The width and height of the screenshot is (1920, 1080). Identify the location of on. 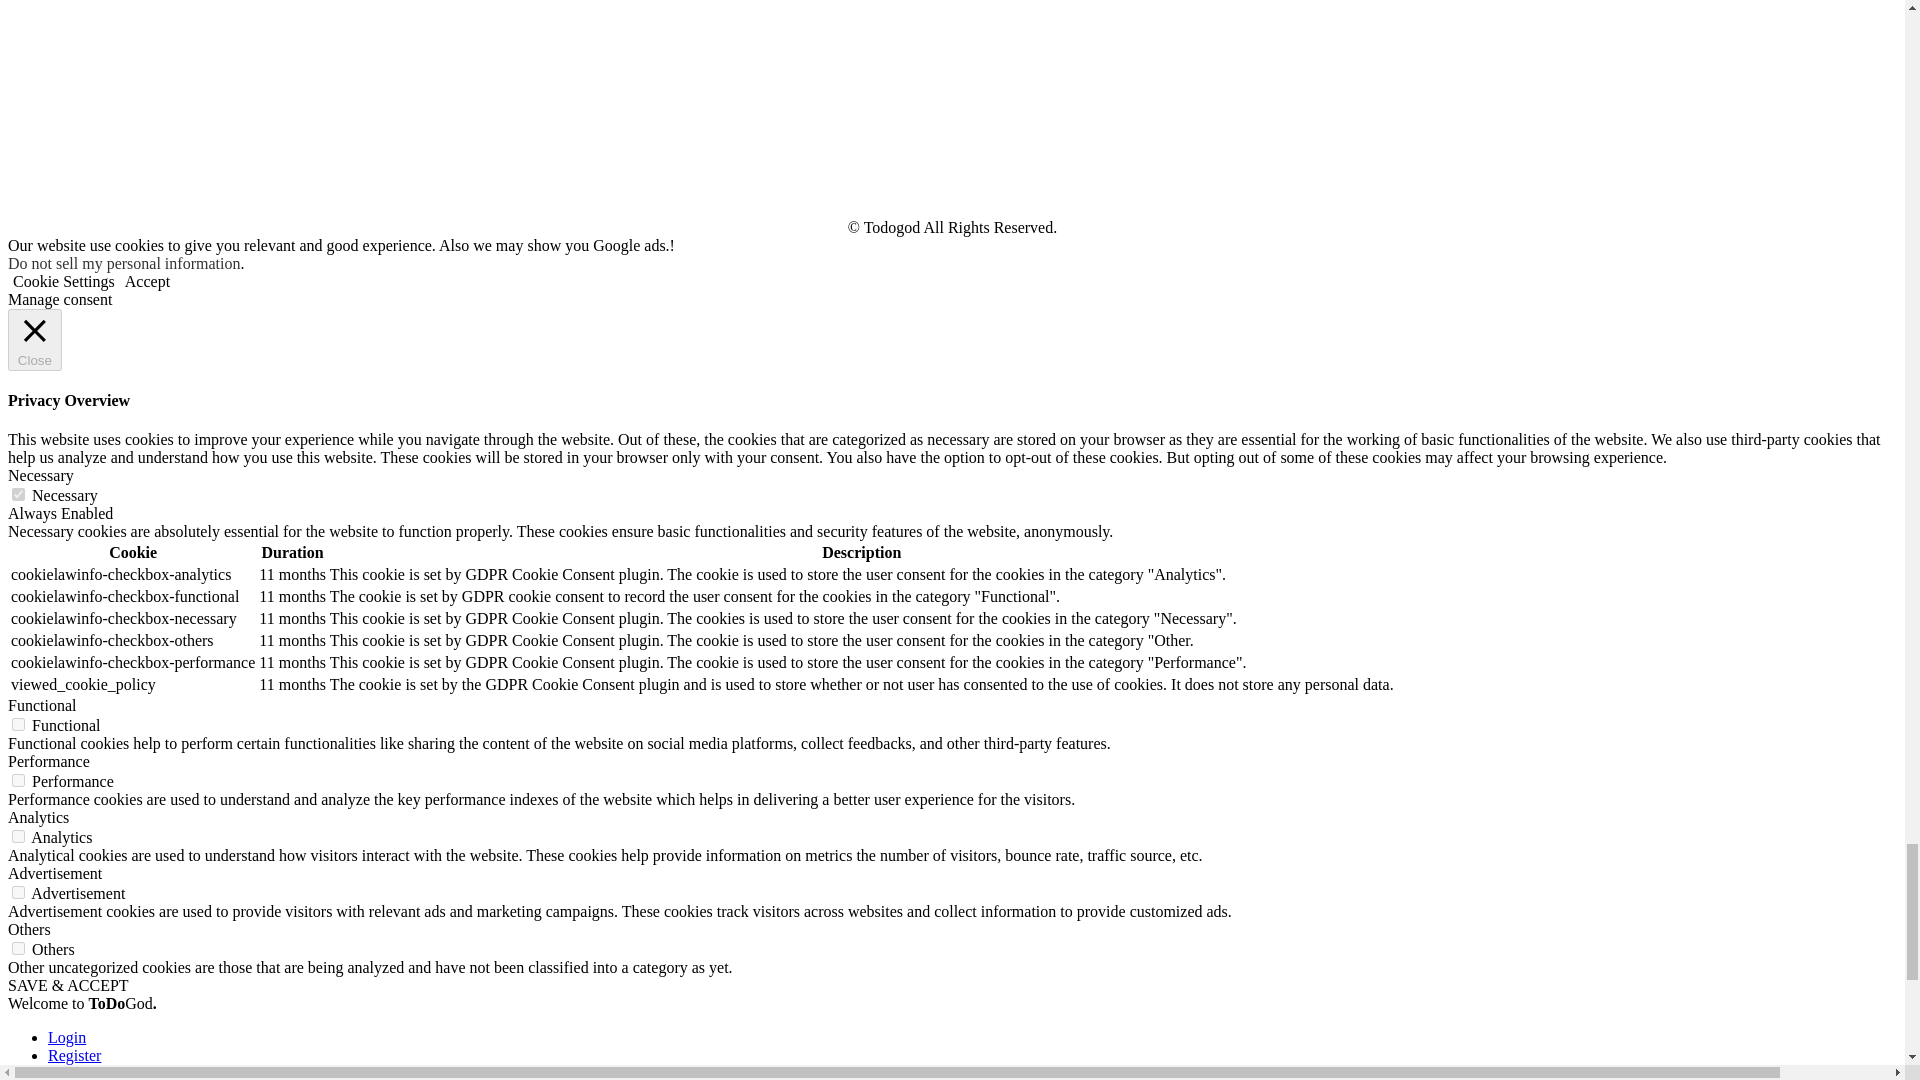
(18, 494).